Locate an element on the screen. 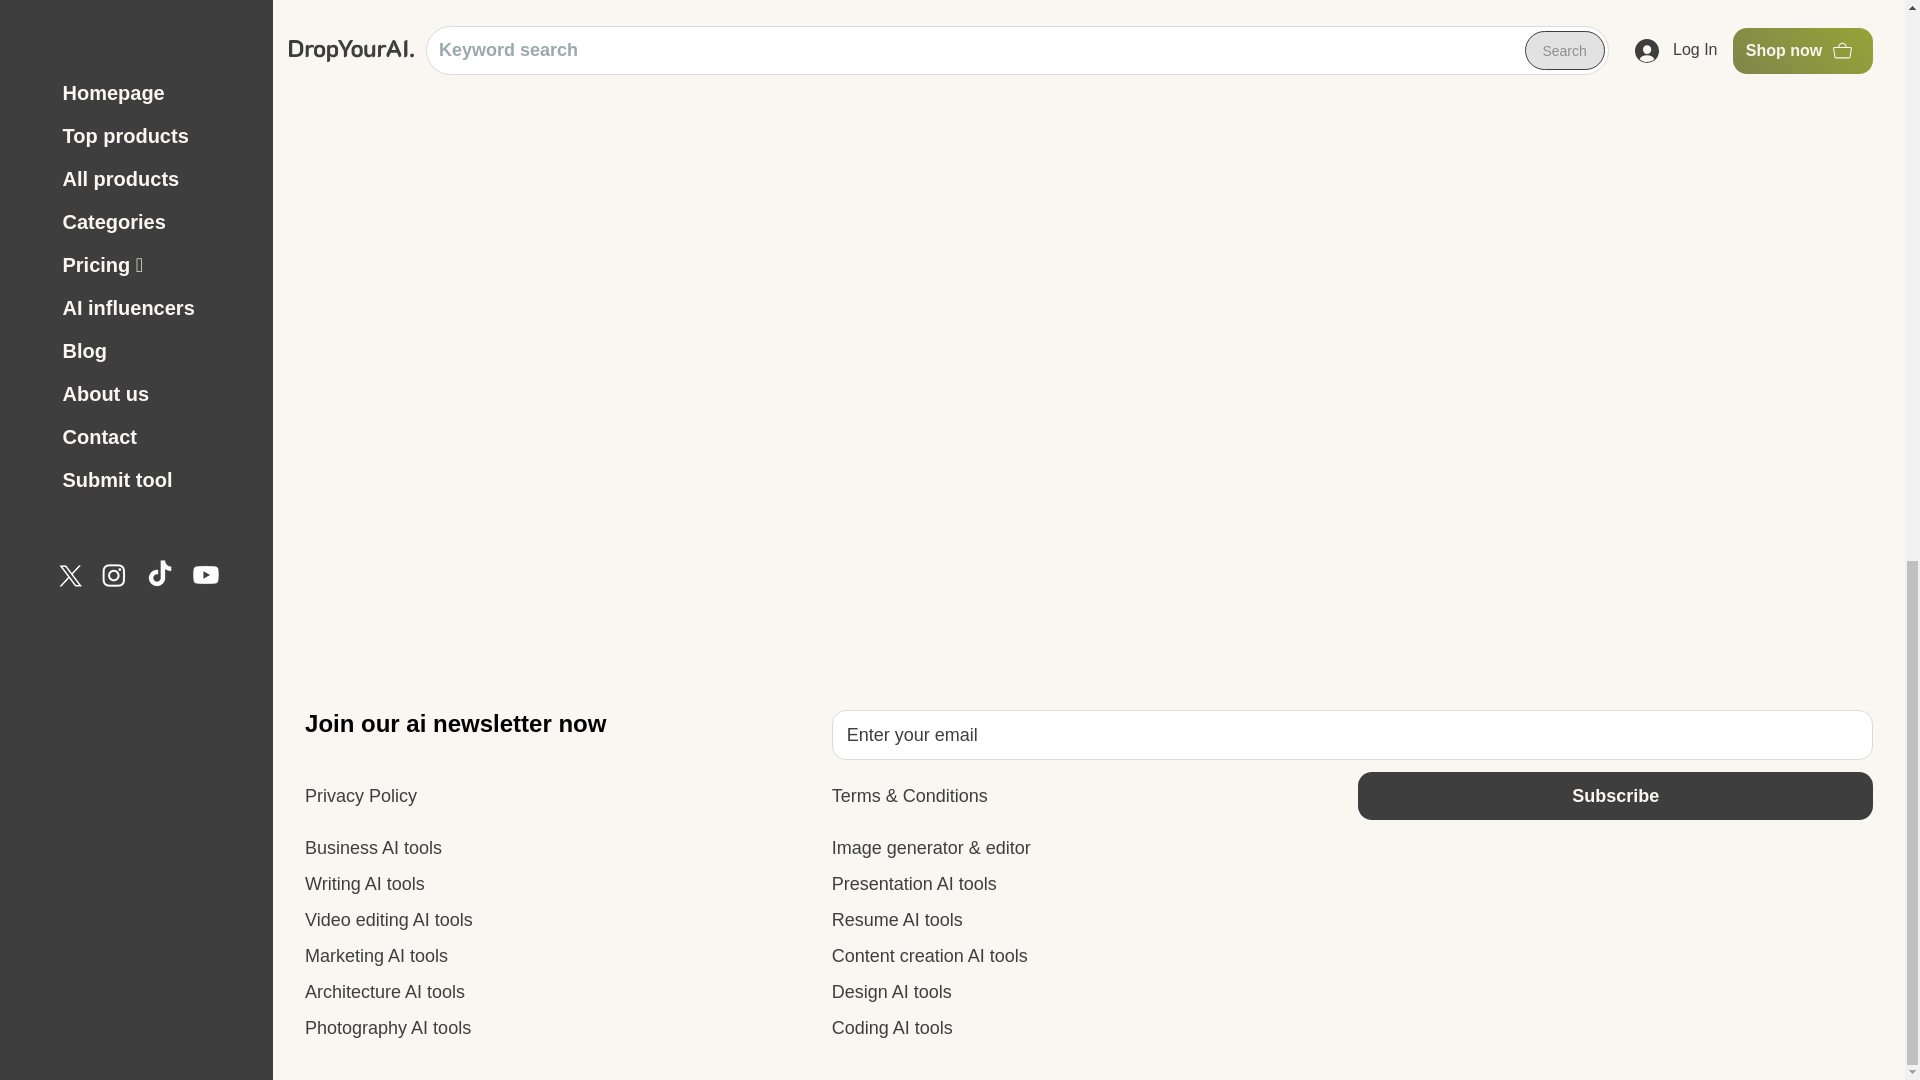  Content creation AI tools is located at coordinates (929, 956).